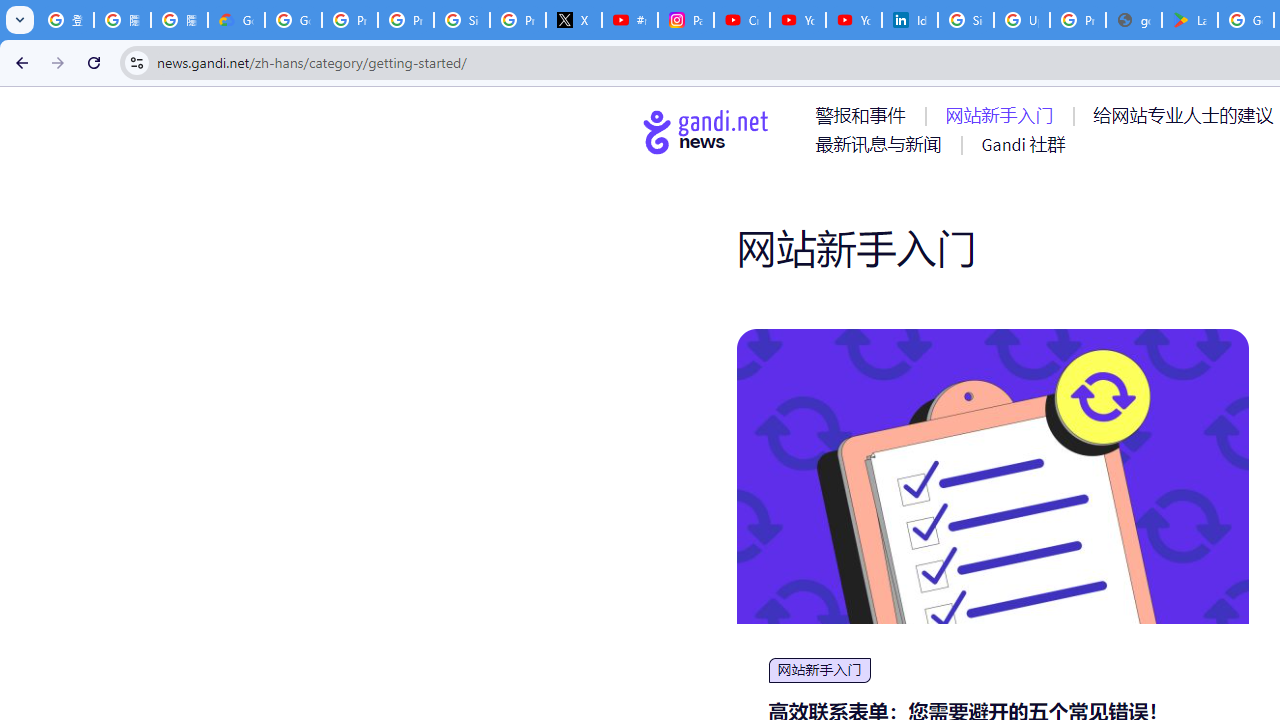 This screenshot has width=1280, height=720. Describe the element at coordinates (574, 20) in the screenshot. I see `X` at that location.